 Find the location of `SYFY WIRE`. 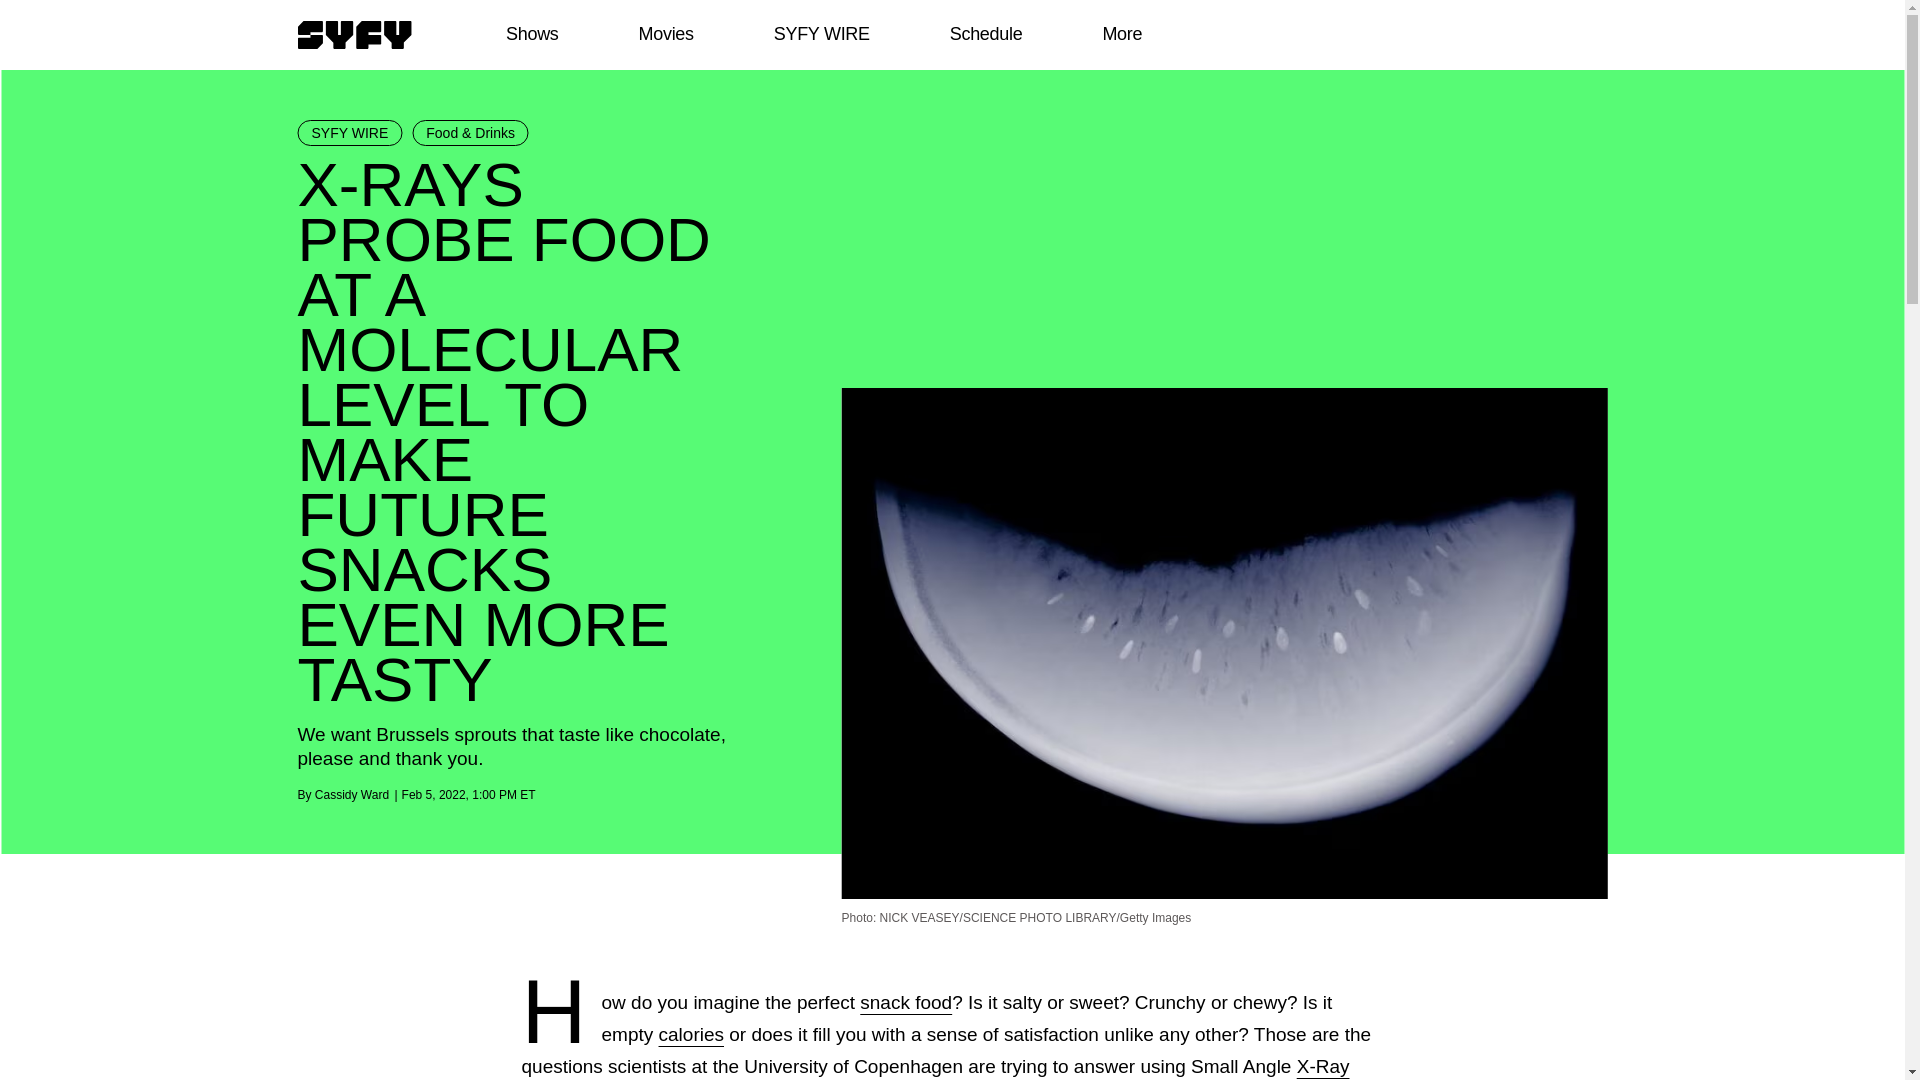

SYFY WIRE is located at coordinates (350, 132).